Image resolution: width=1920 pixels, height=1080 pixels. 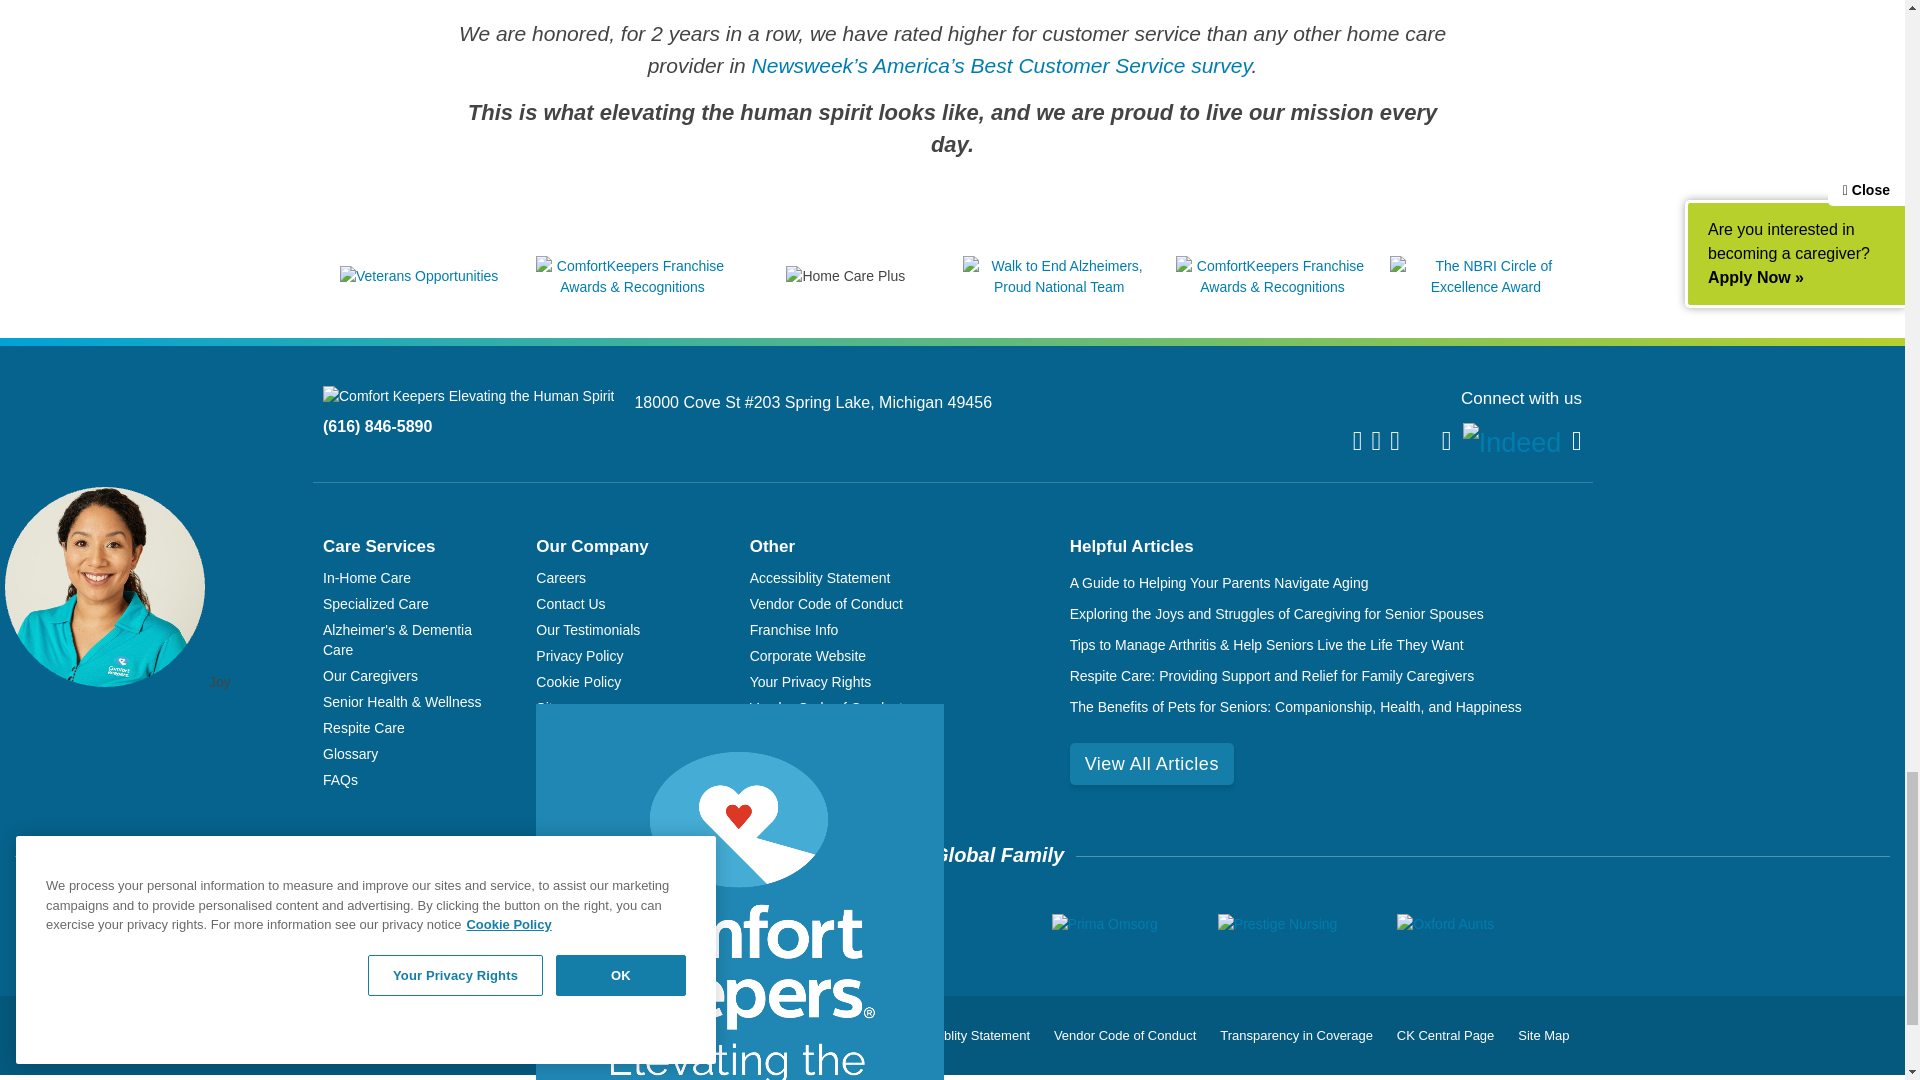 What do you see at coordinates (932, 924) in the screenshot?
I see `Prima Assistanse` at bounding box center [932, 924].